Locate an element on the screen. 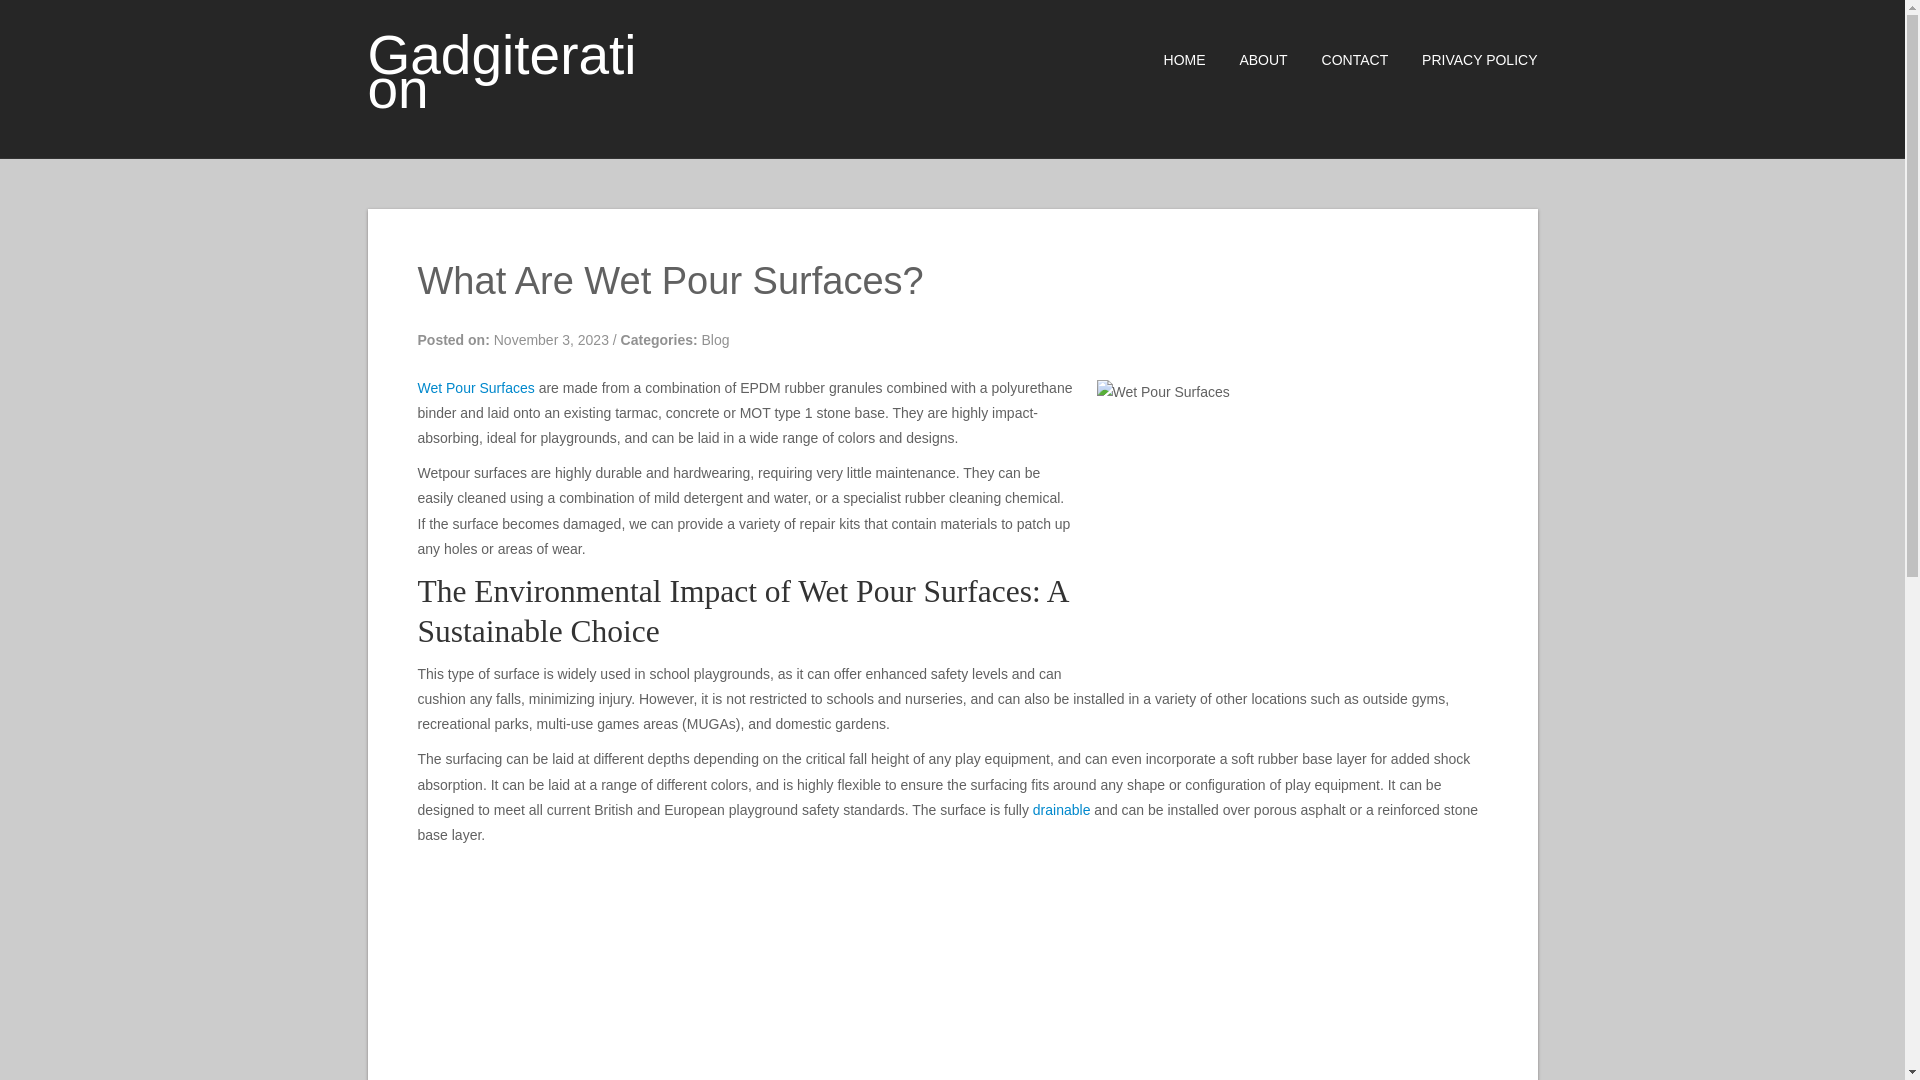 The width and height of the screenshot is (1920, 1080). Gadgiteration is located at coordinates (502, 71).